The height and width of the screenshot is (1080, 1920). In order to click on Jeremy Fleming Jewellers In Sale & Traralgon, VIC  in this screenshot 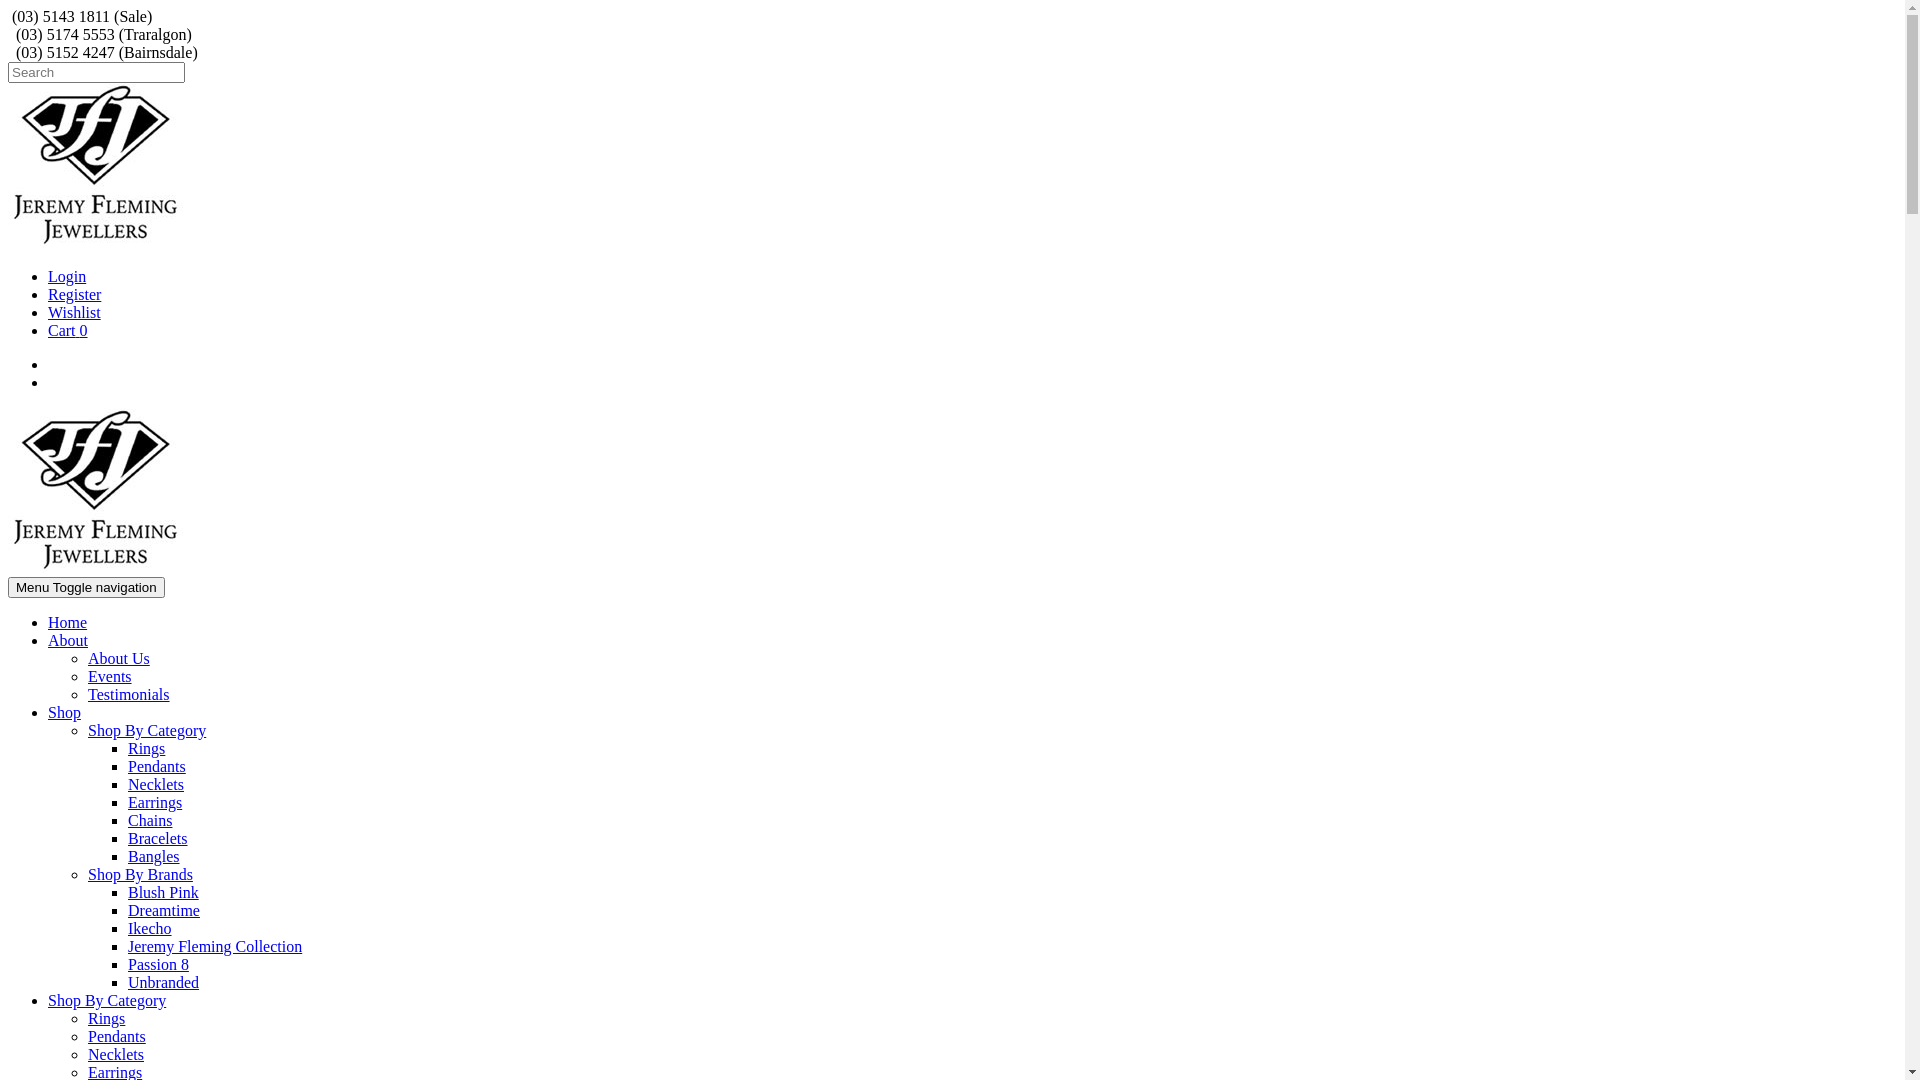, I will do `click(96, 242)`.